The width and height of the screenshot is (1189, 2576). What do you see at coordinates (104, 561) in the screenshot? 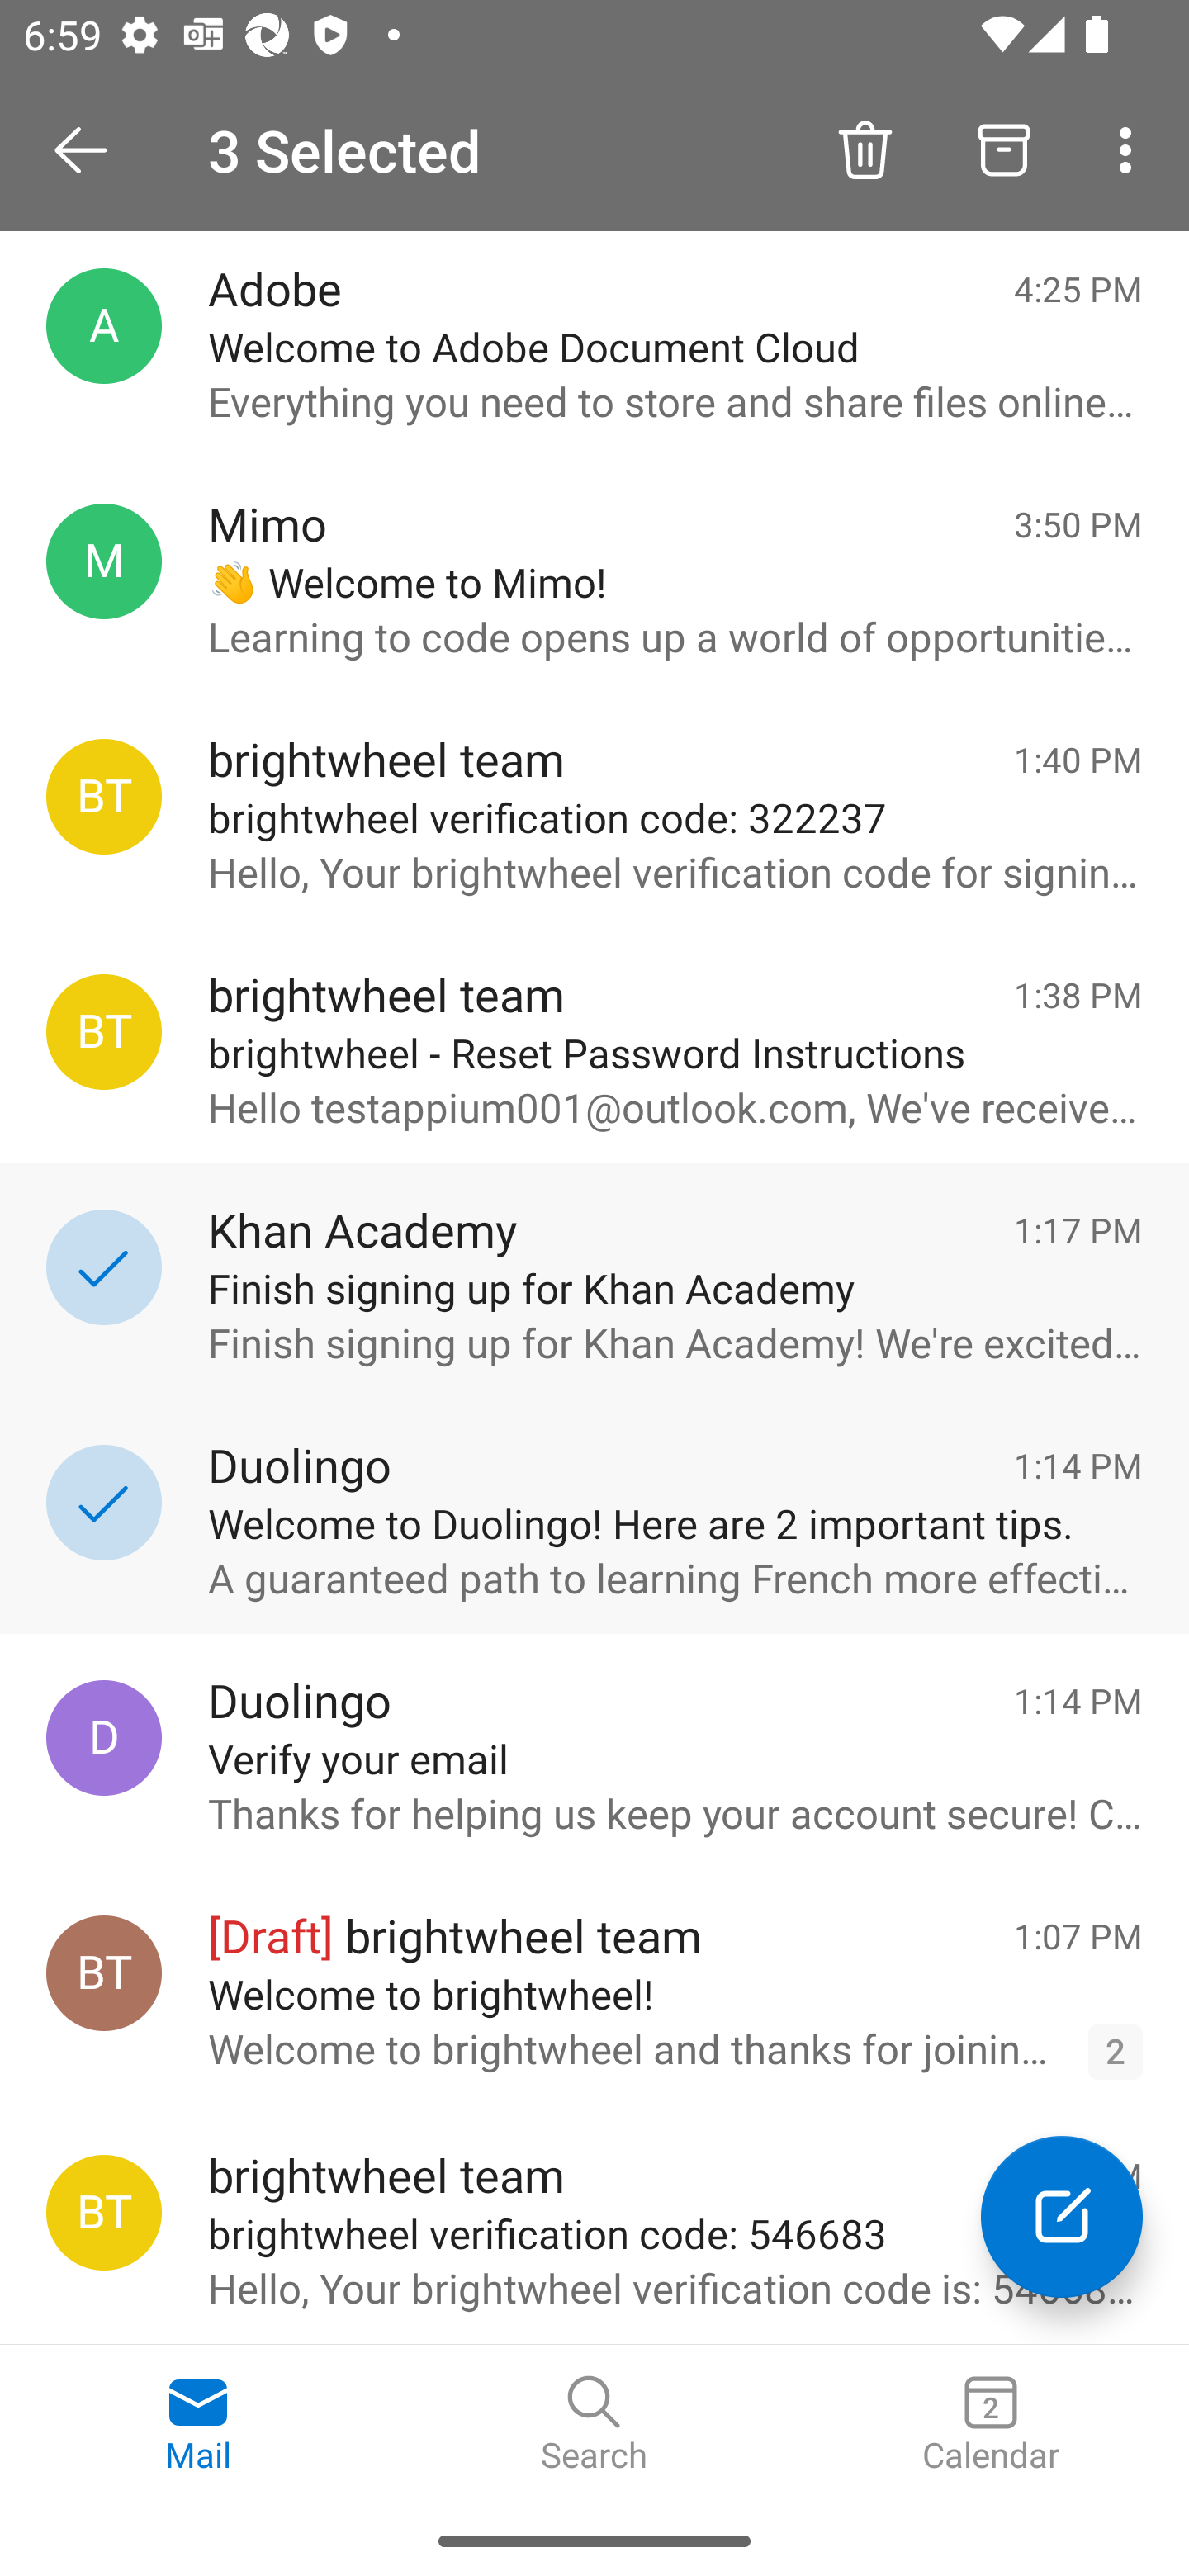
I see `Mimo, support@getmimo.com` at bounding box center [104, 561].